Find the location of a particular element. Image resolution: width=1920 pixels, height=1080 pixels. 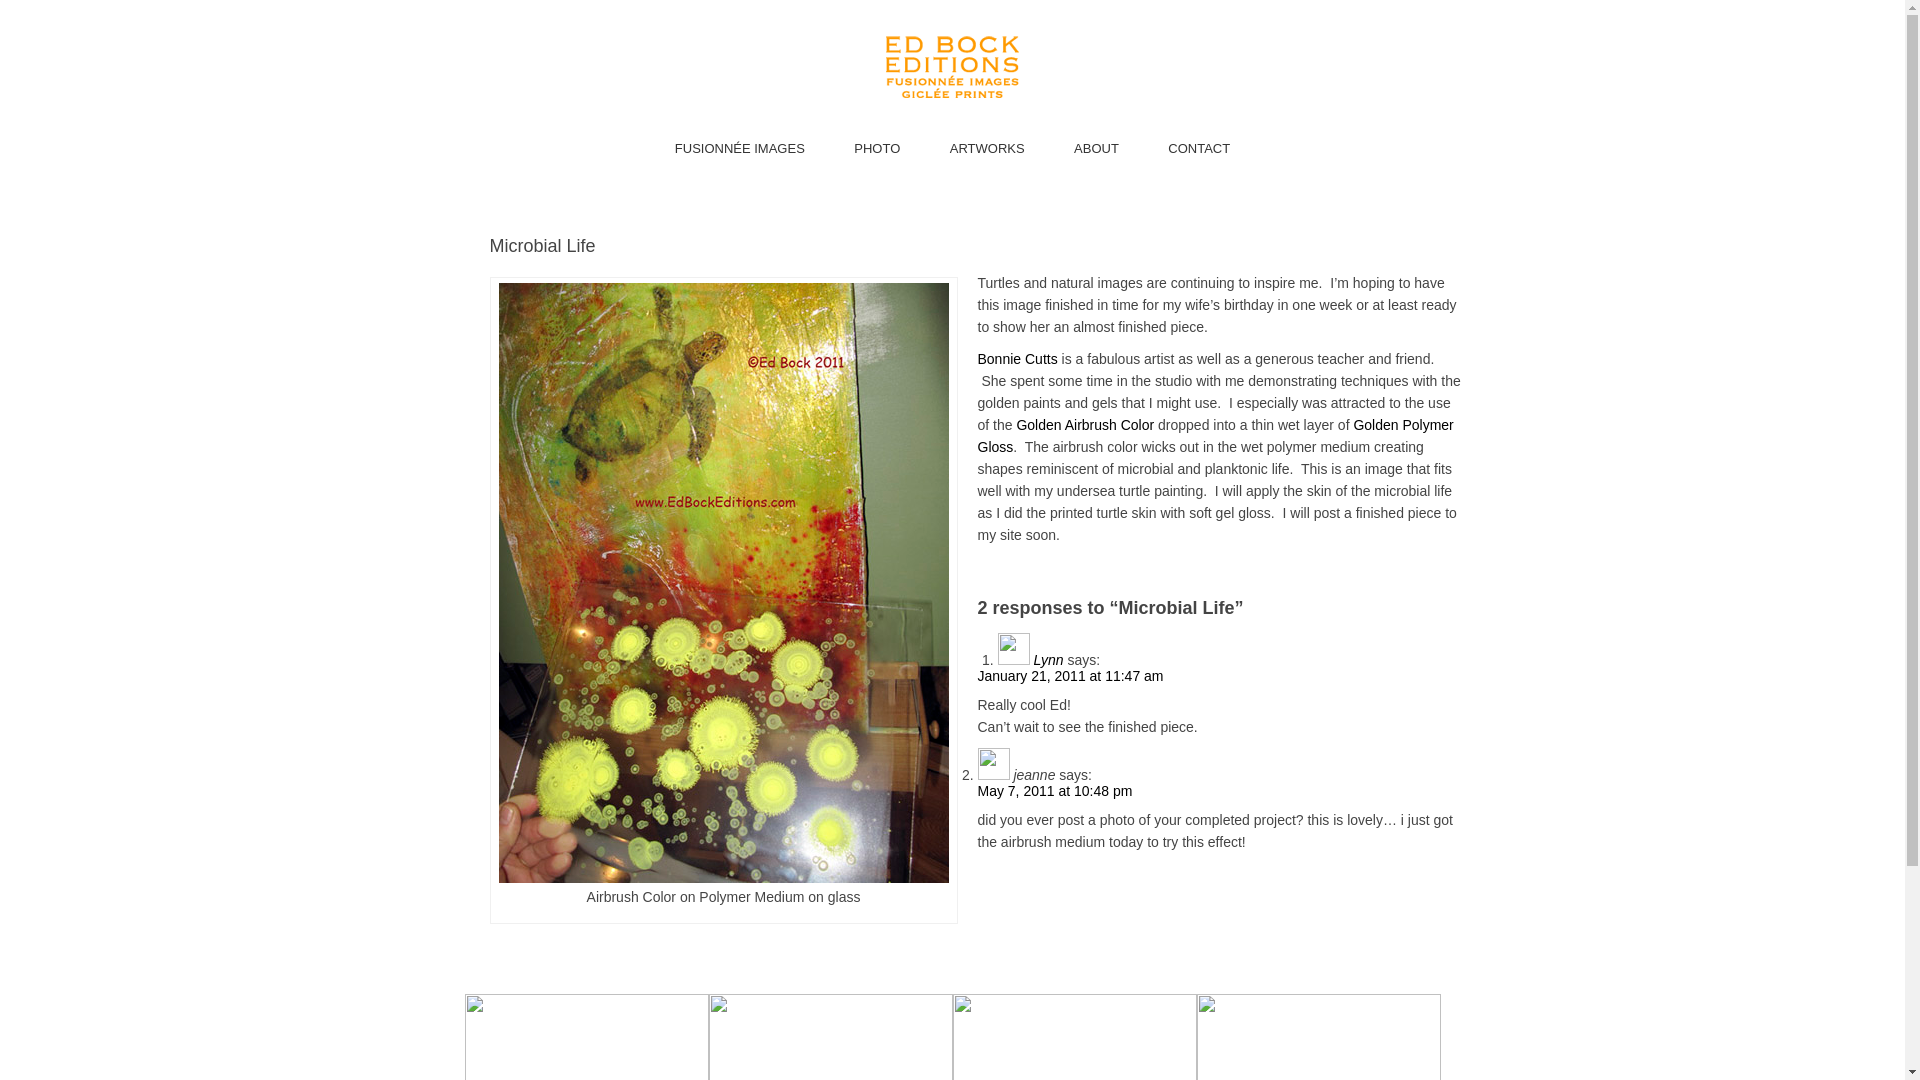

ABOUT is located at coordinates (1096, 148).